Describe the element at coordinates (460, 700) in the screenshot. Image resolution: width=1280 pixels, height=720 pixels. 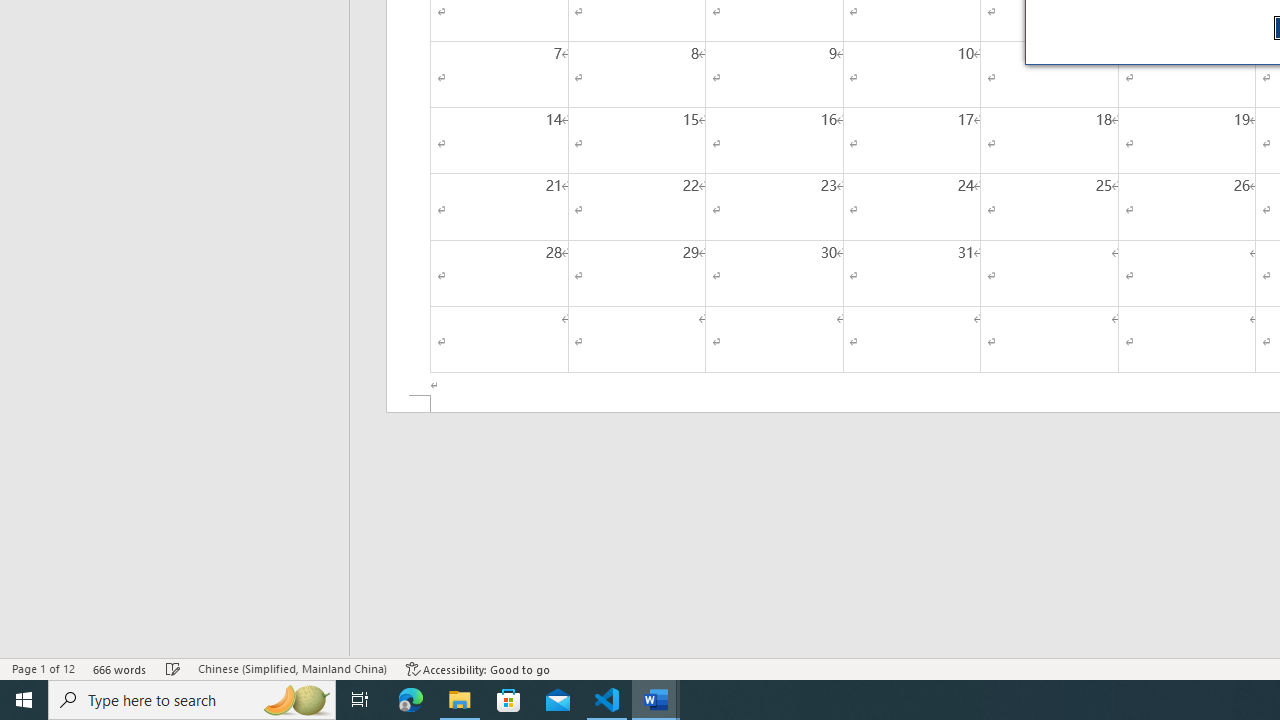
I see `File Explorer - 1 running window` at that location.